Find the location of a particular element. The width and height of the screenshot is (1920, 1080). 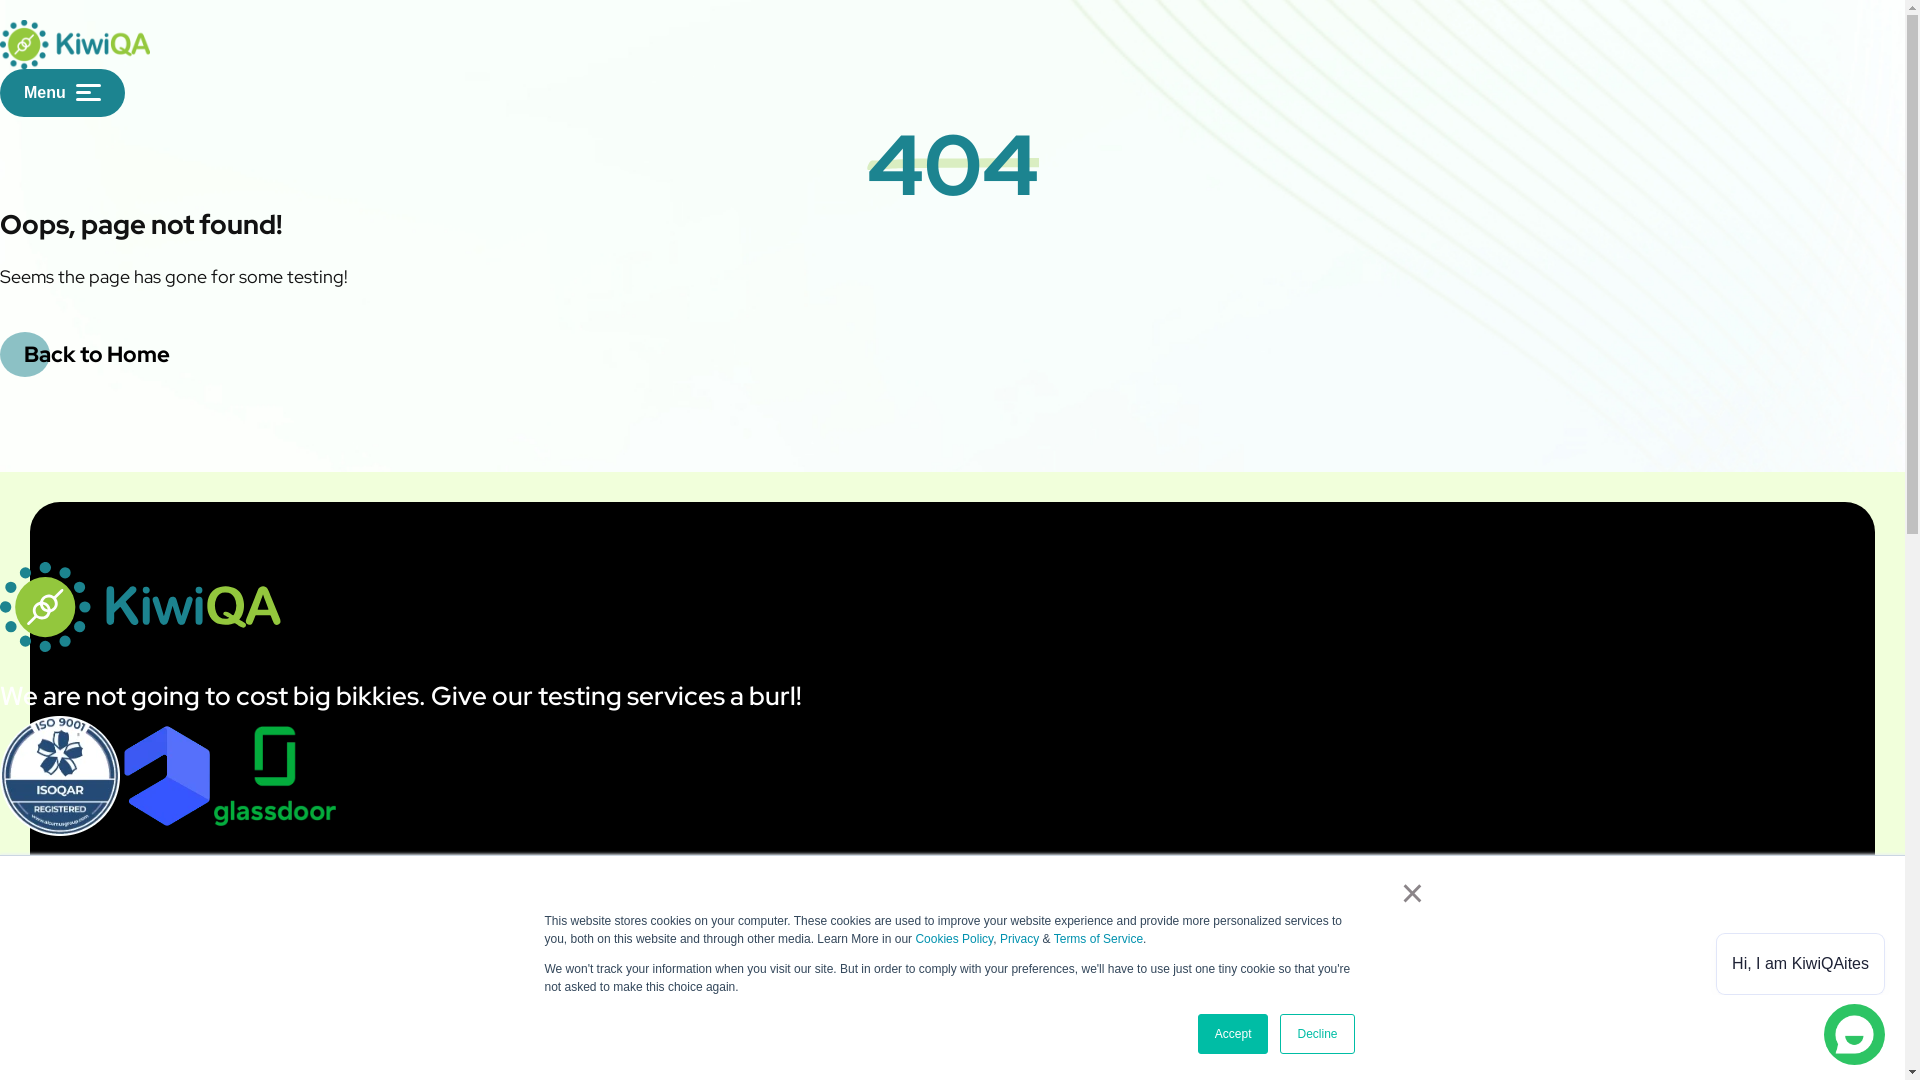

Decline is located at coordinates (1317, 1034).